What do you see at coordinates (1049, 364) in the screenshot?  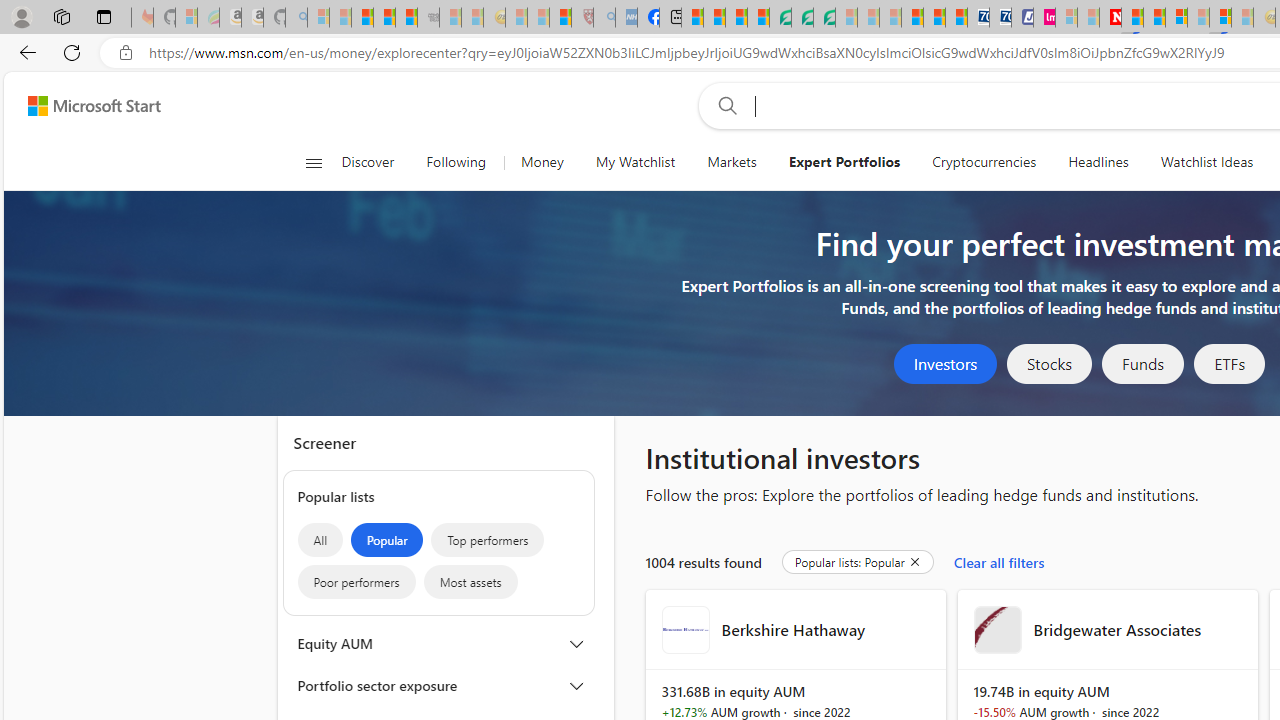 I see `Stocks` at bounding box center [1049, 364].